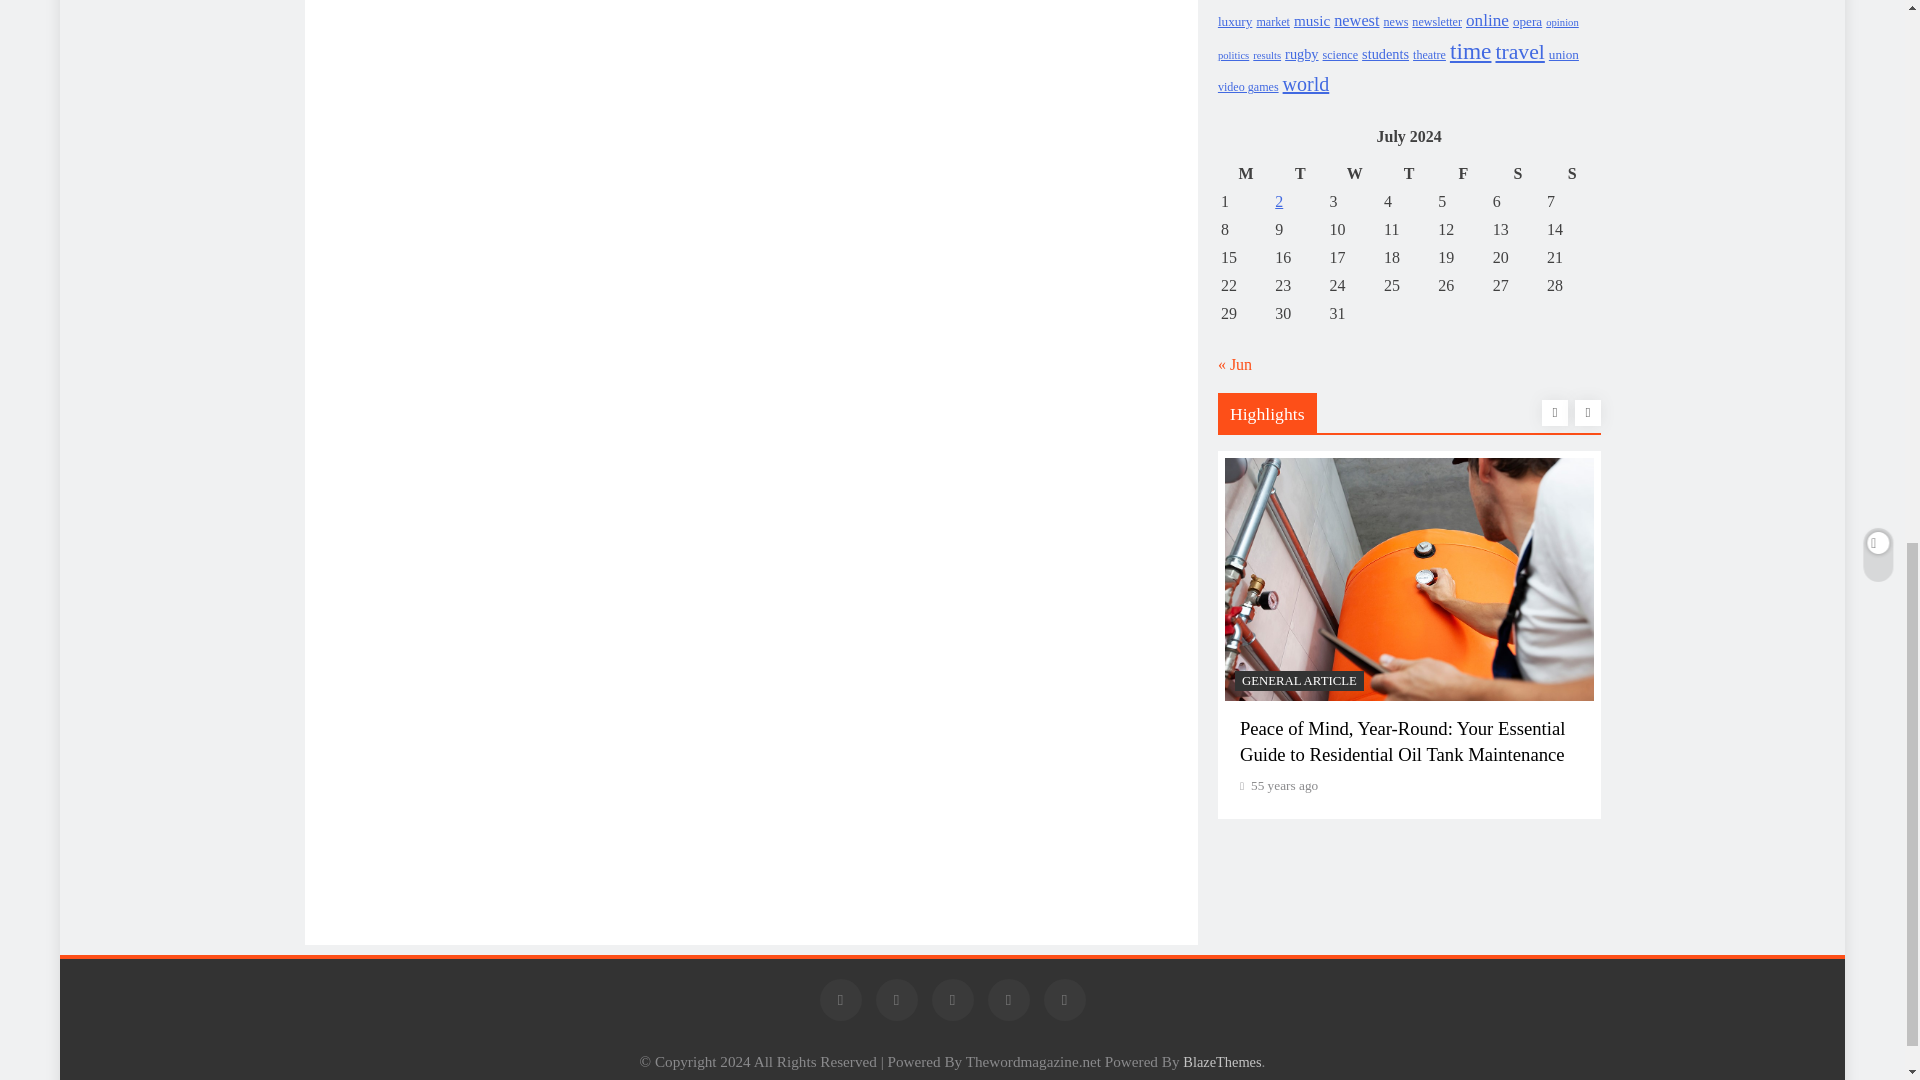 The image size is (1920, 1080). What do you see at coordinates (1517, 173) in the screenshot?
I see `Saturday` at bounding box center [1517, 173].